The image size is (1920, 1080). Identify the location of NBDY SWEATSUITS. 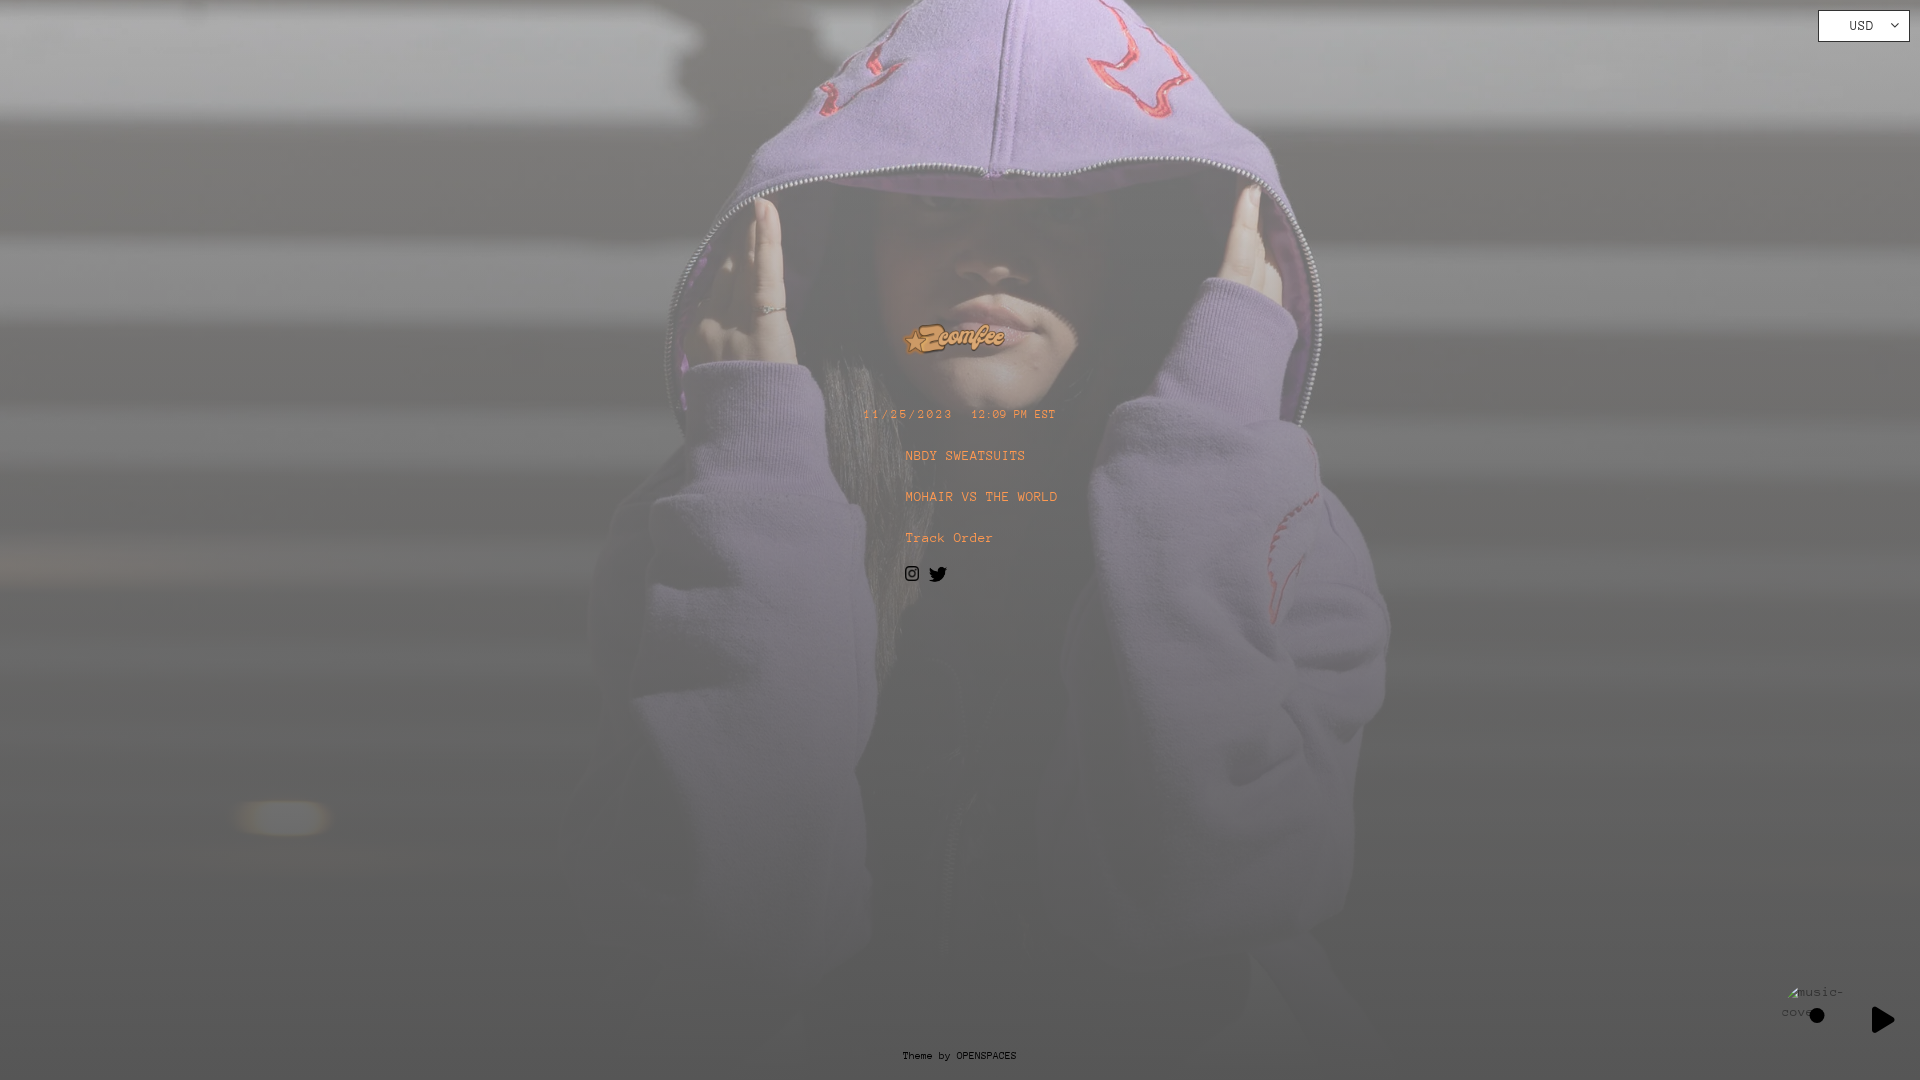
(960, 456).